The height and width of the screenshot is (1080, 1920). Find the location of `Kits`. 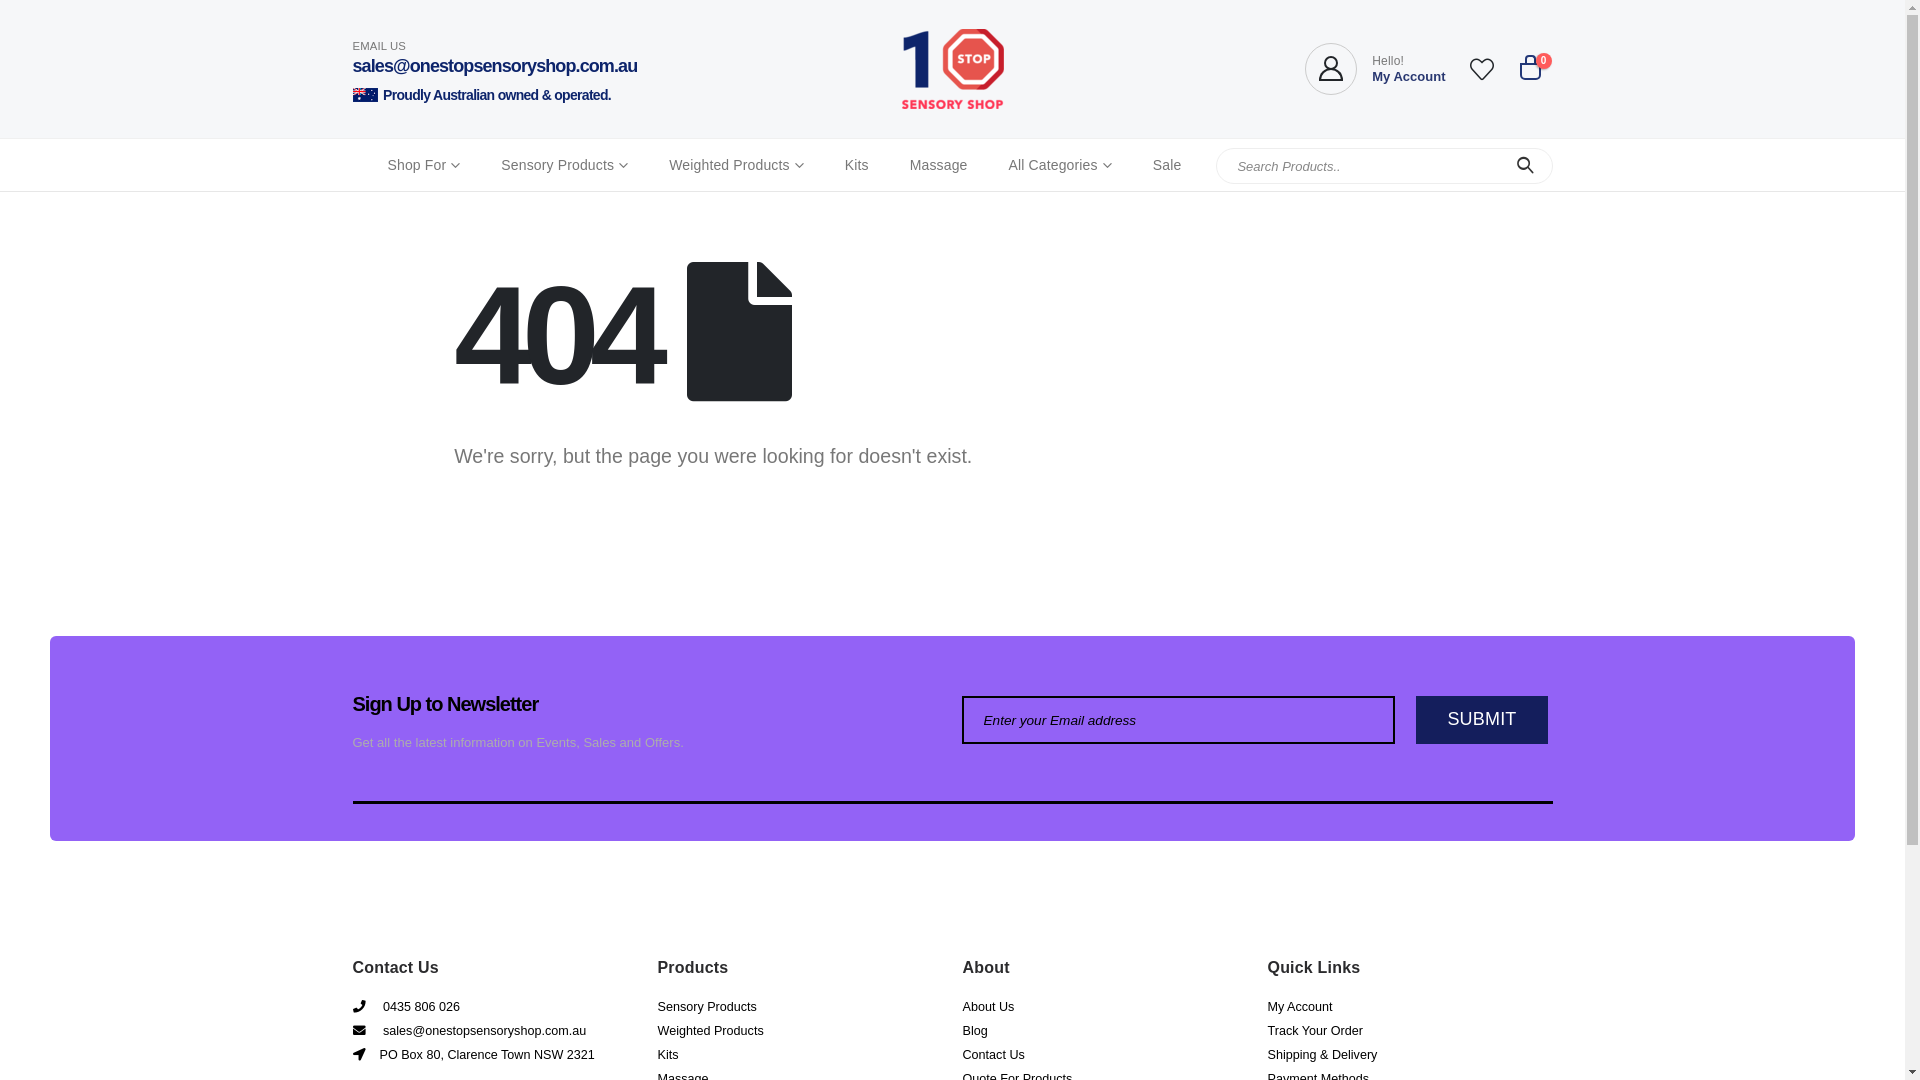

Kits is located at coordinates (668, 1055).